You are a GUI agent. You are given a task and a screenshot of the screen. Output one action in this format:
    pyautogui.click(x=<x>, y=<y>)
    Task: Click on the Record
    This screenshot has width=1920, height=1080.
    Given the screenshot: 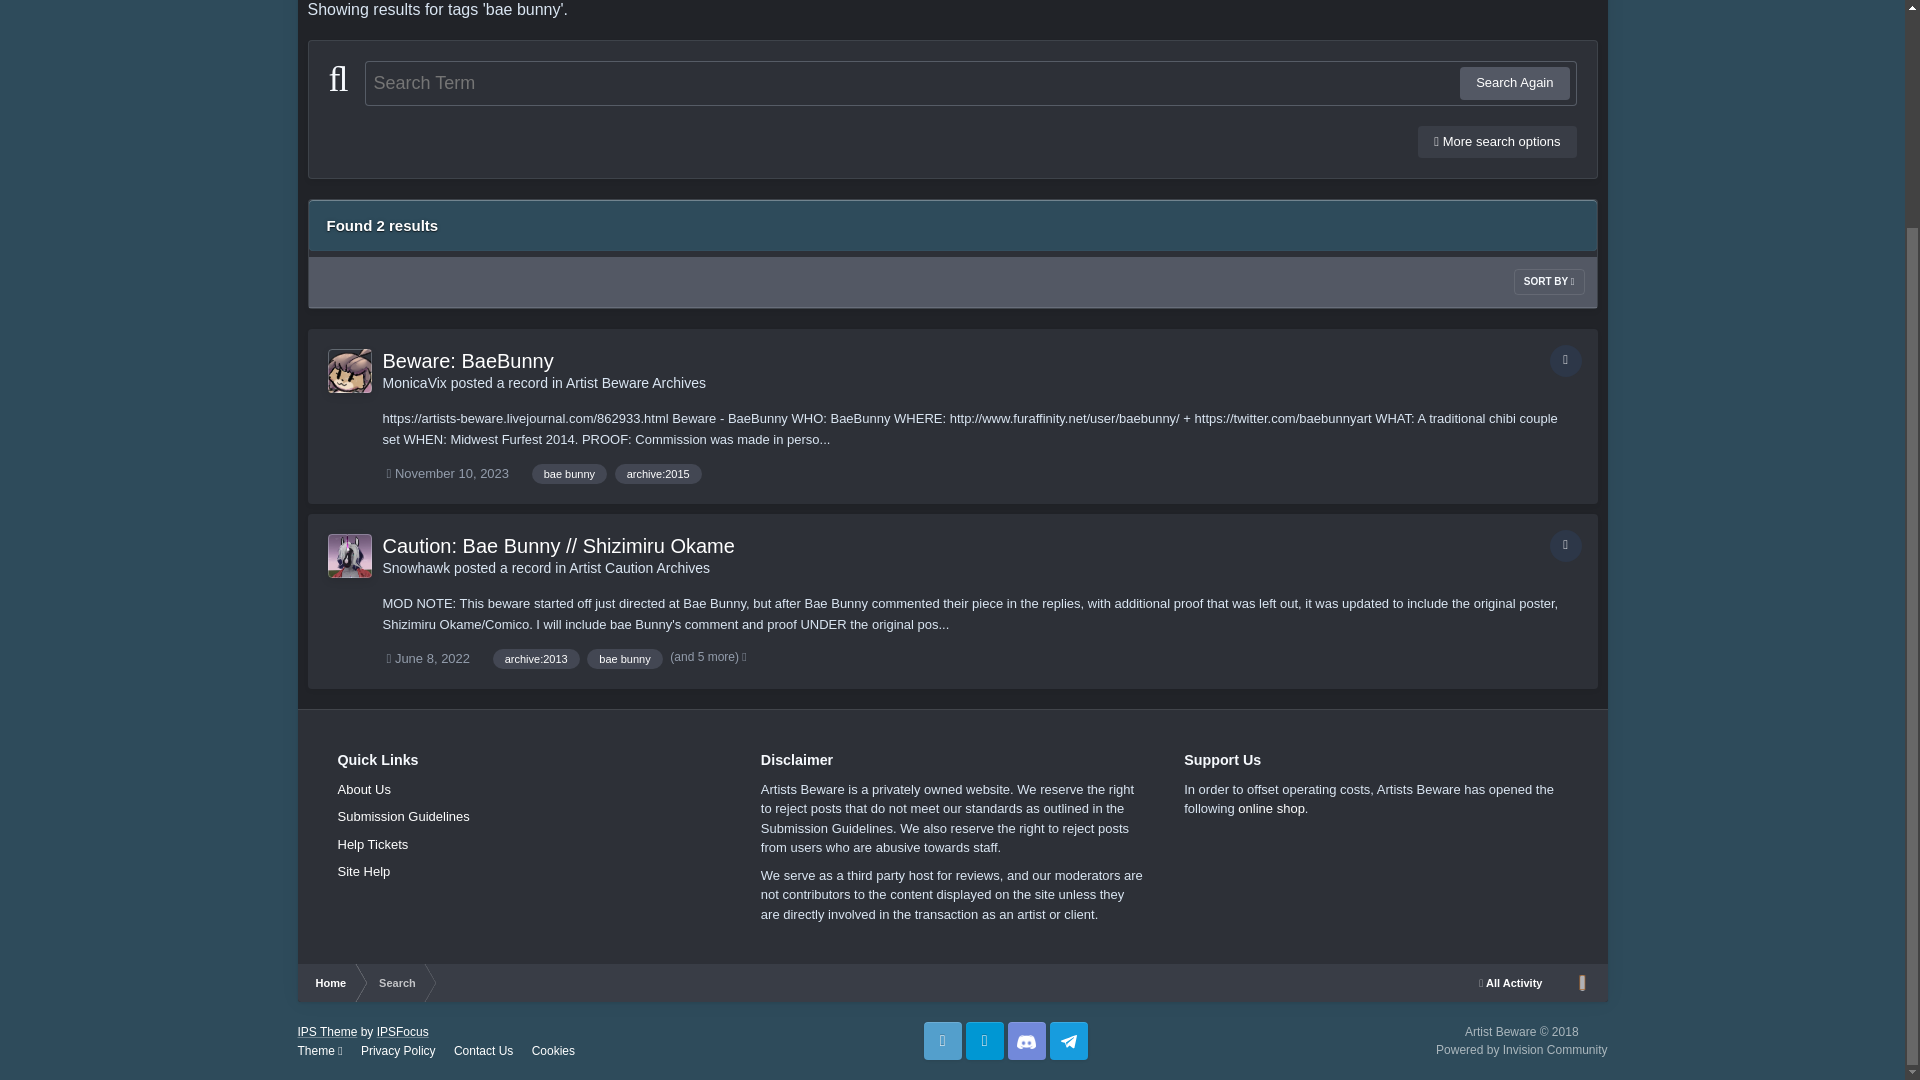 What is the action you would take?
    pyautogui.click(x=1566, y=360)
    